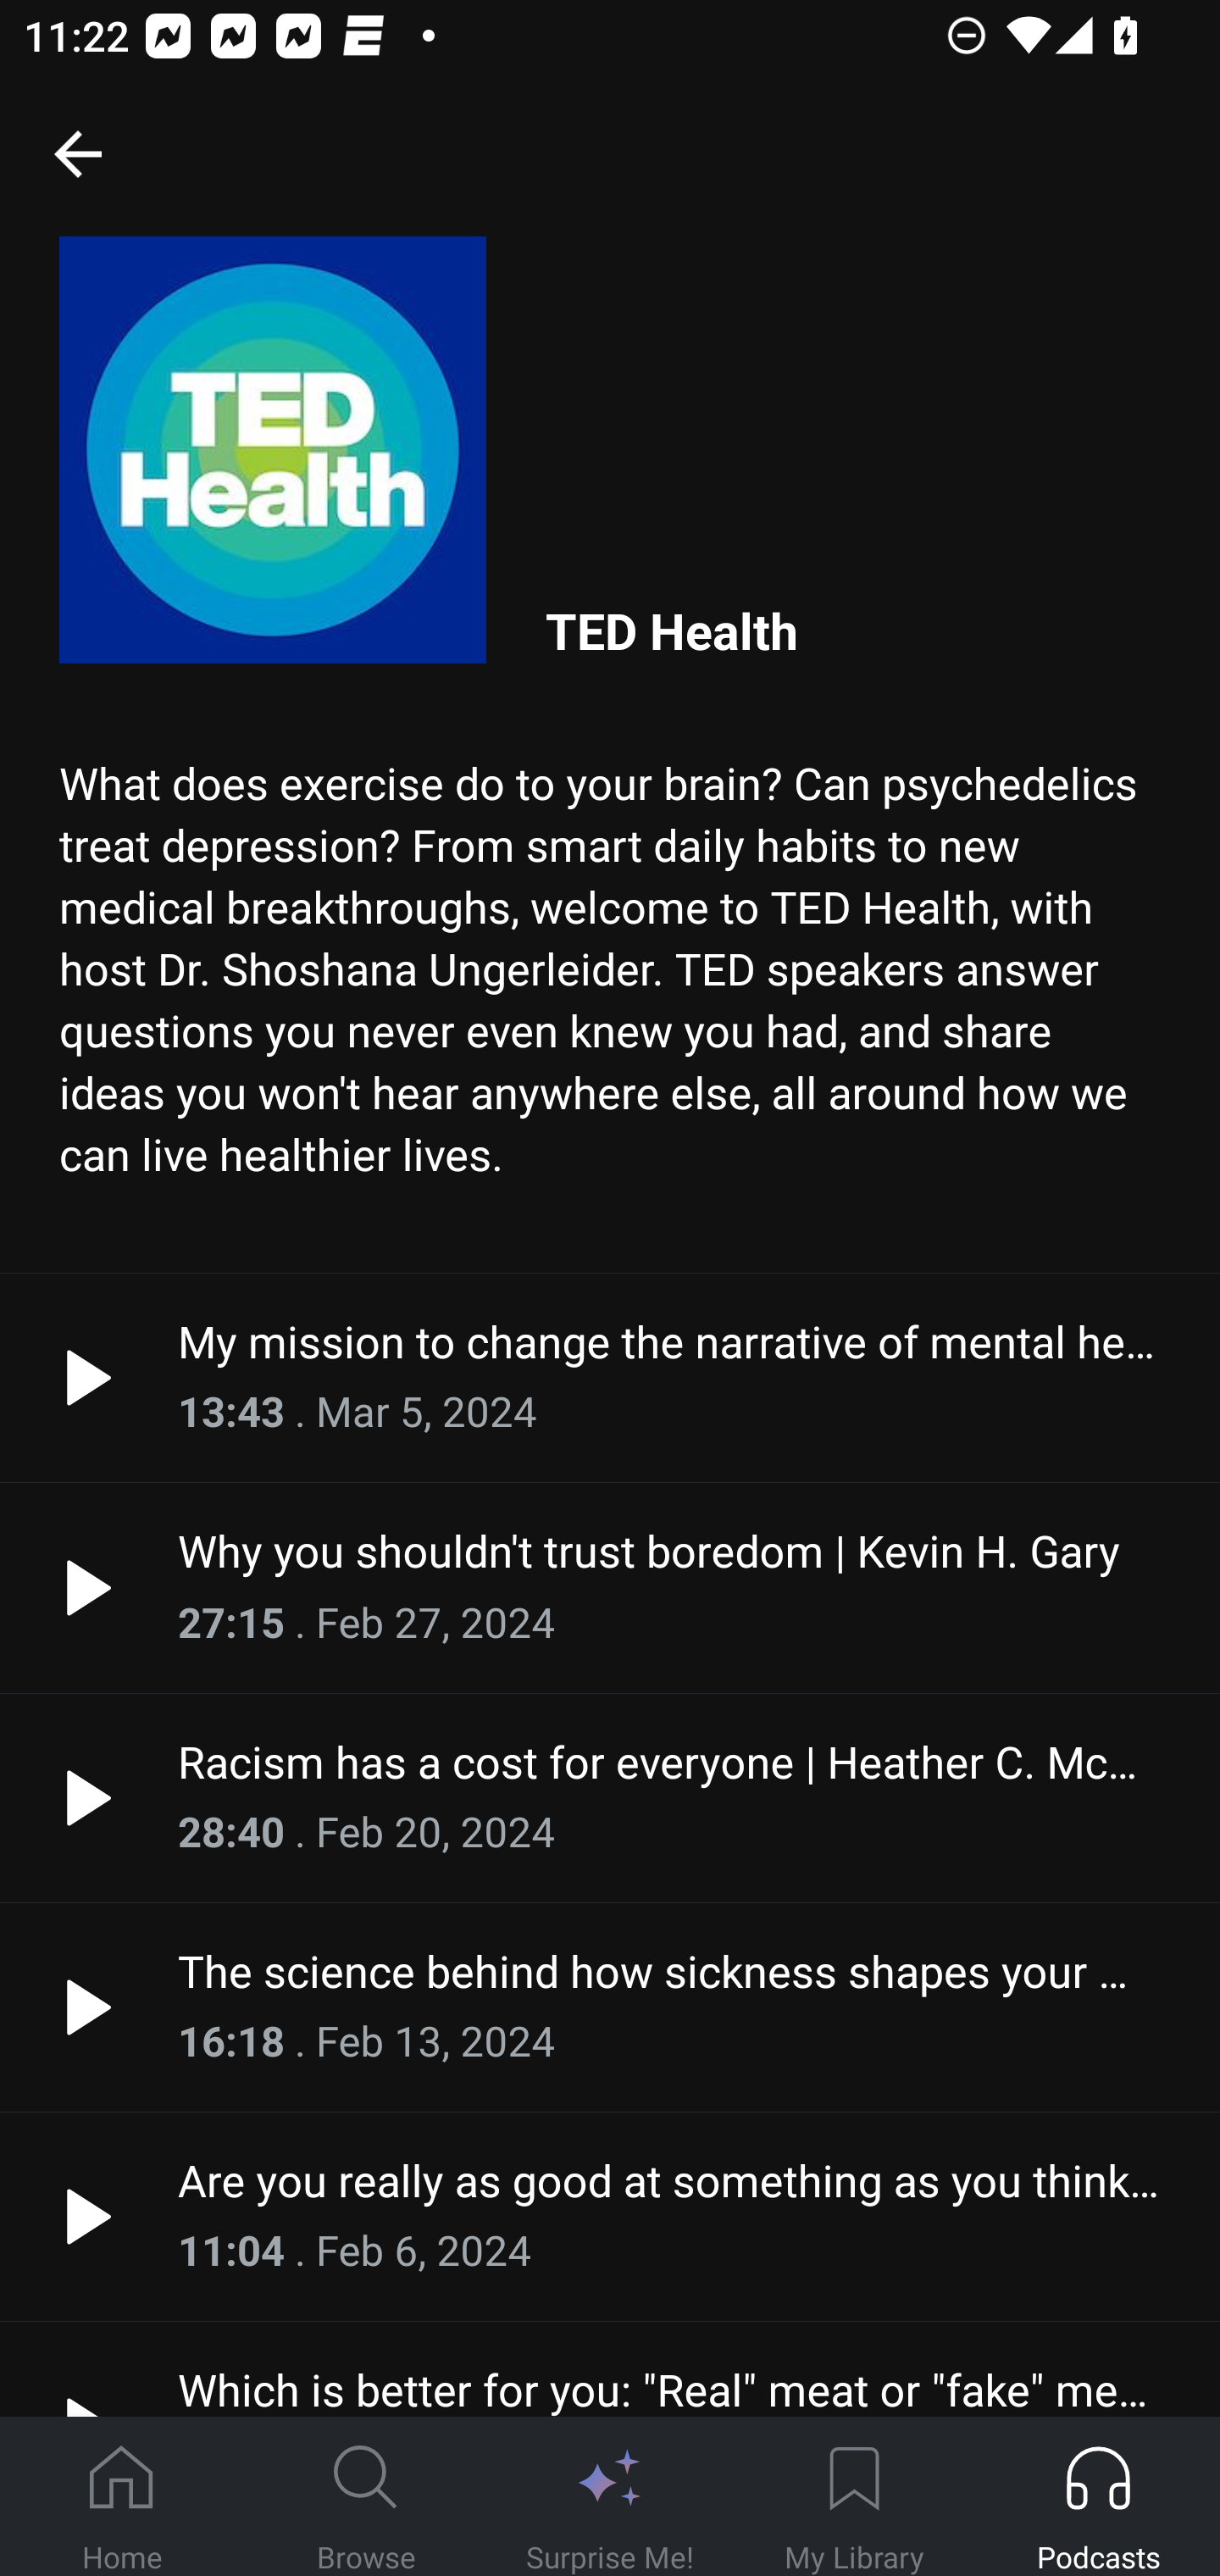  I want to click on Browse, so click(366, 2497).